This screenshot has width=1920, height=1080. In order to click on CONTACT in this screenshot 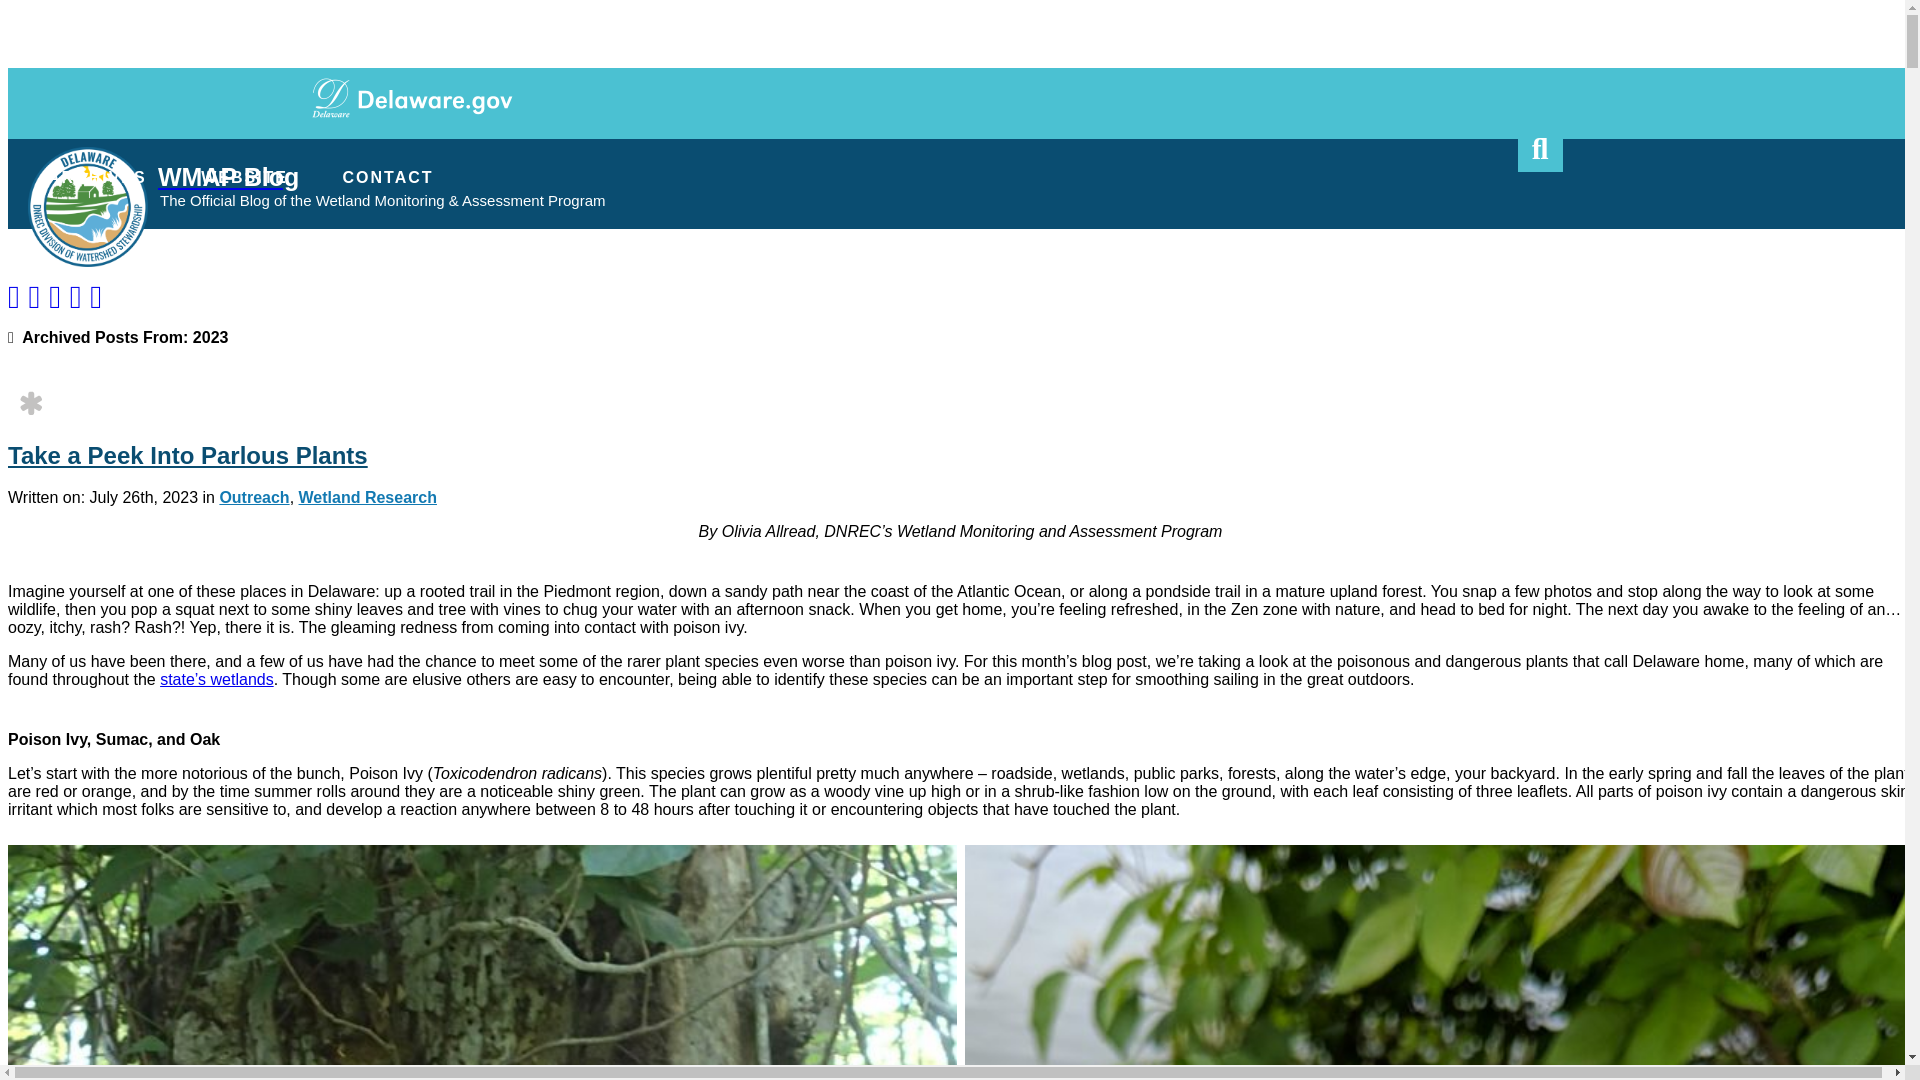, I will do `click(387, 176)`.